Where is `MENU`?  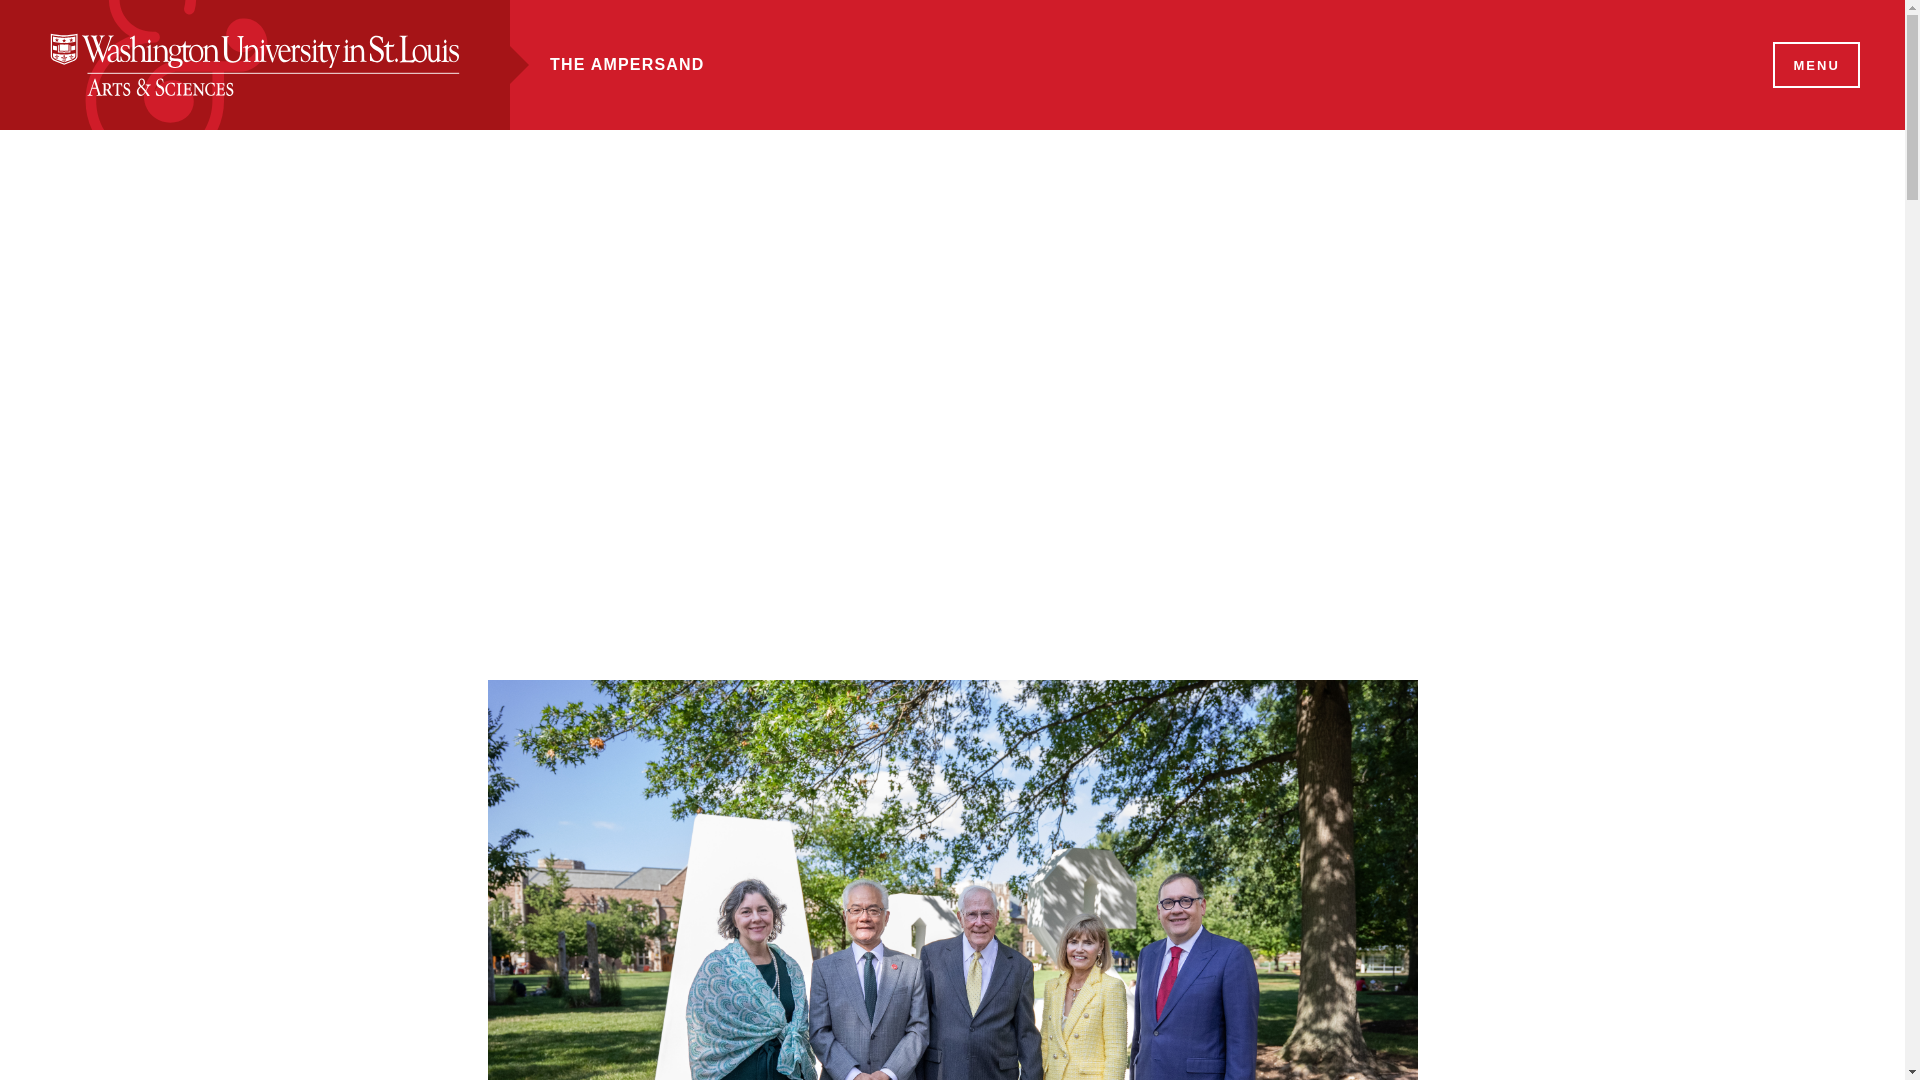 MENU is located at coordinates (1815, 66).